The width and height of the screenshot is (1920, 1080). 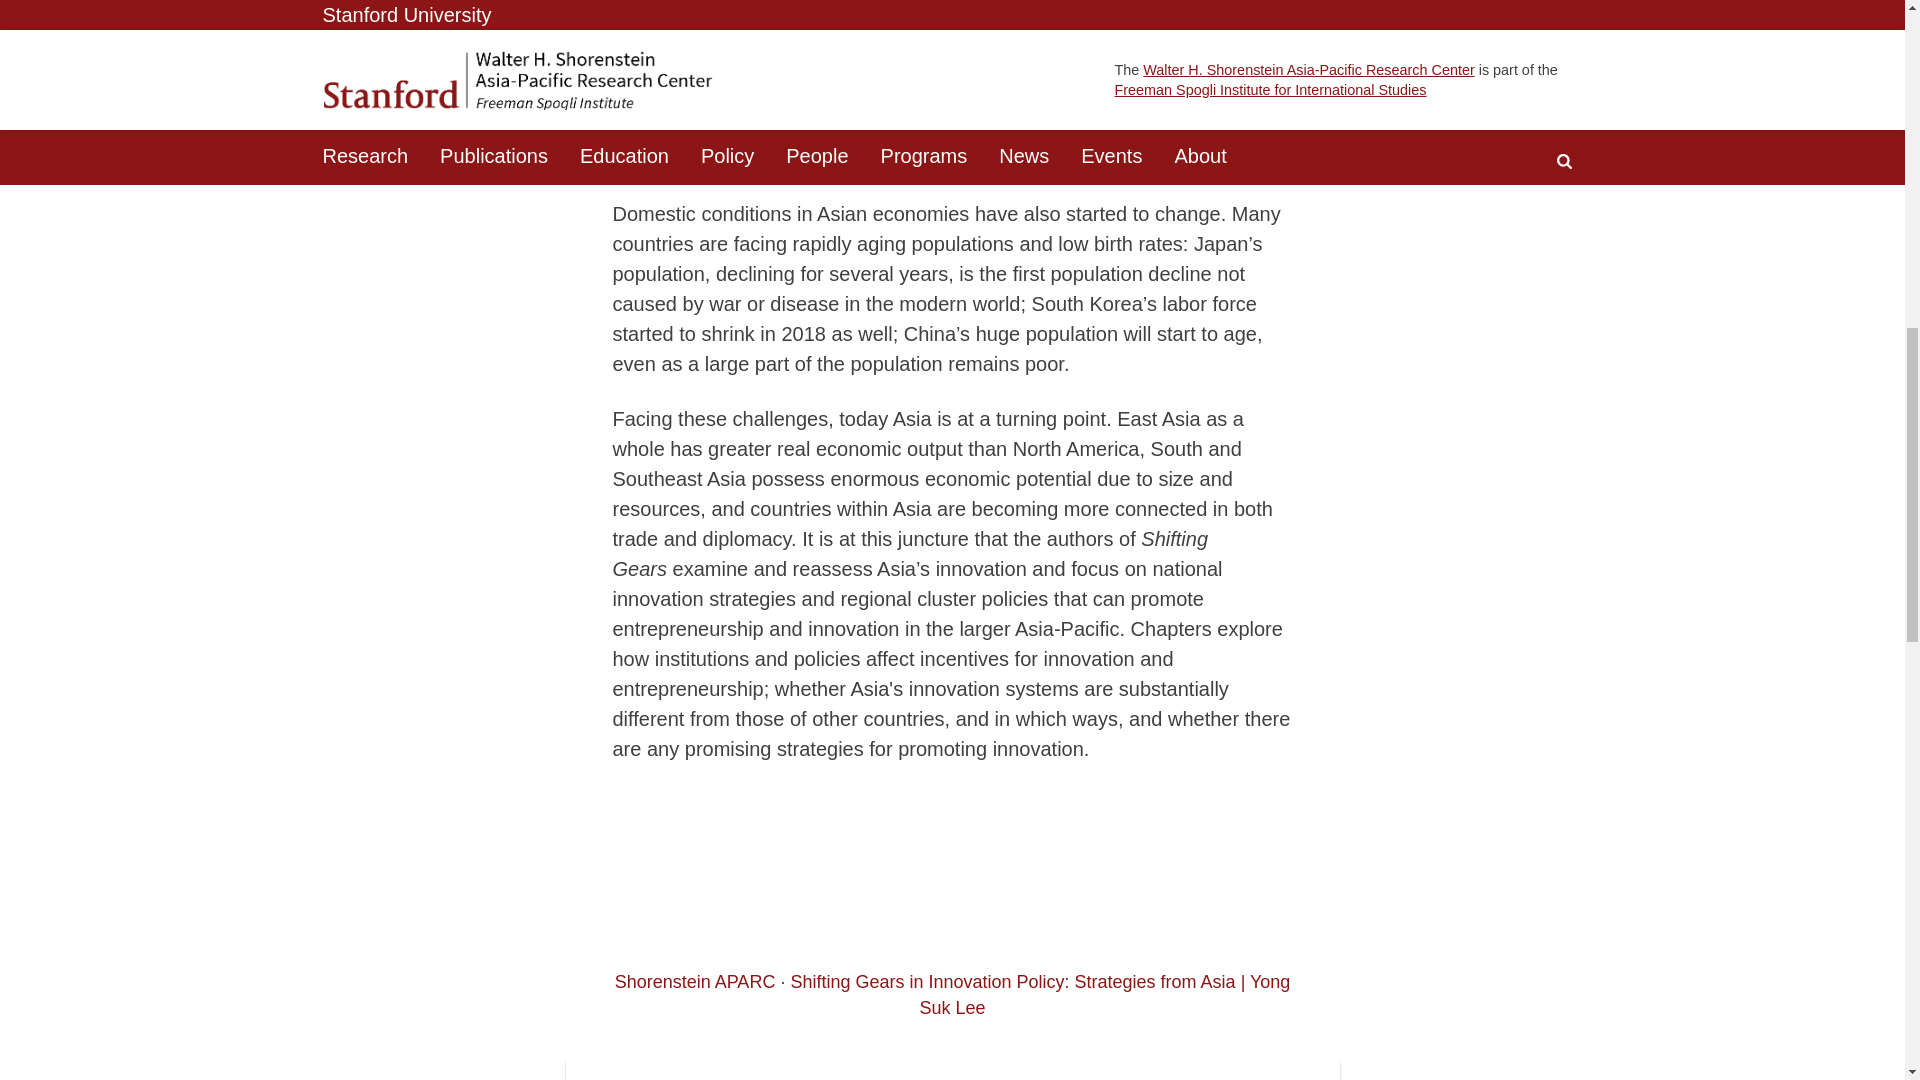 What do you see at coordinates (952, 886) in the screenshot?
I see `Shifting Gears in Innovation Policy Audio` at bounding box center [952, 886].